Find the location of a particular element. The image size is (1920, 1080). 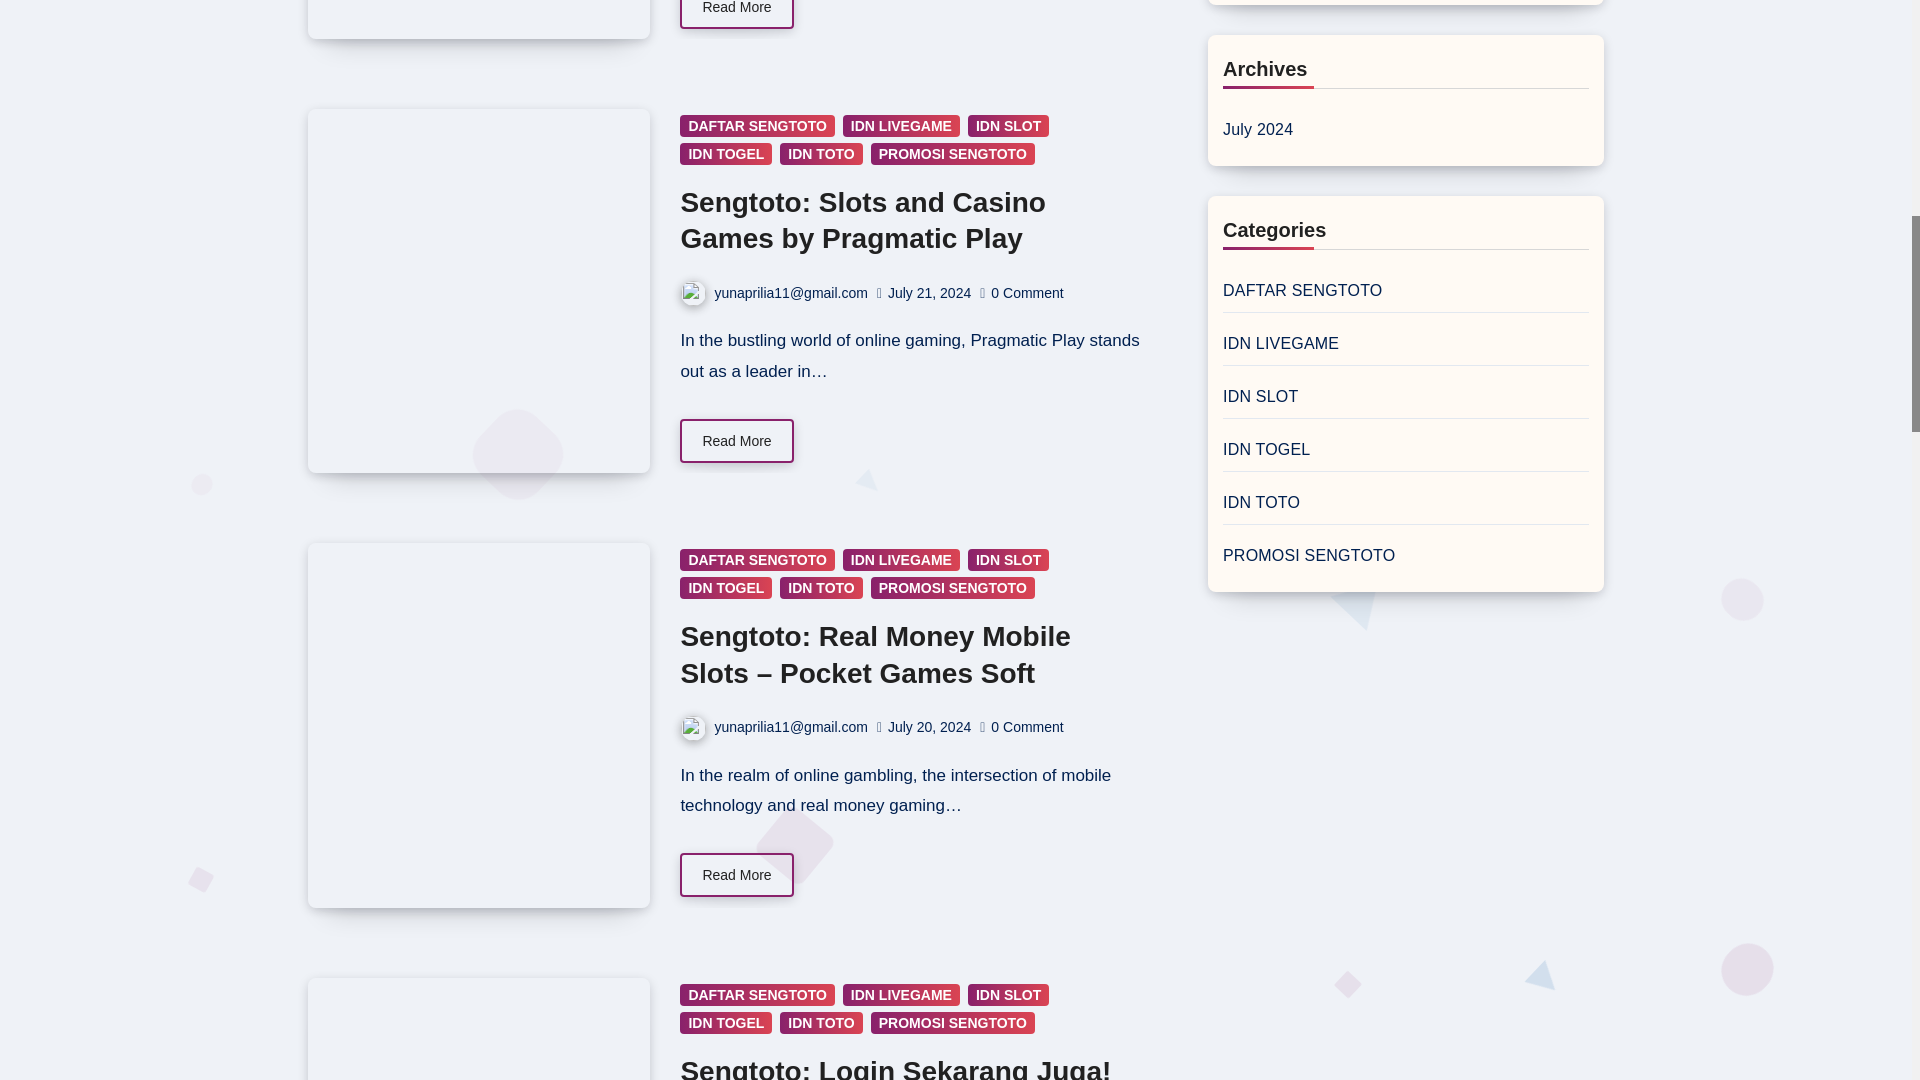

PROMOSI SENGTOTO is located at coordinates (952, 154).